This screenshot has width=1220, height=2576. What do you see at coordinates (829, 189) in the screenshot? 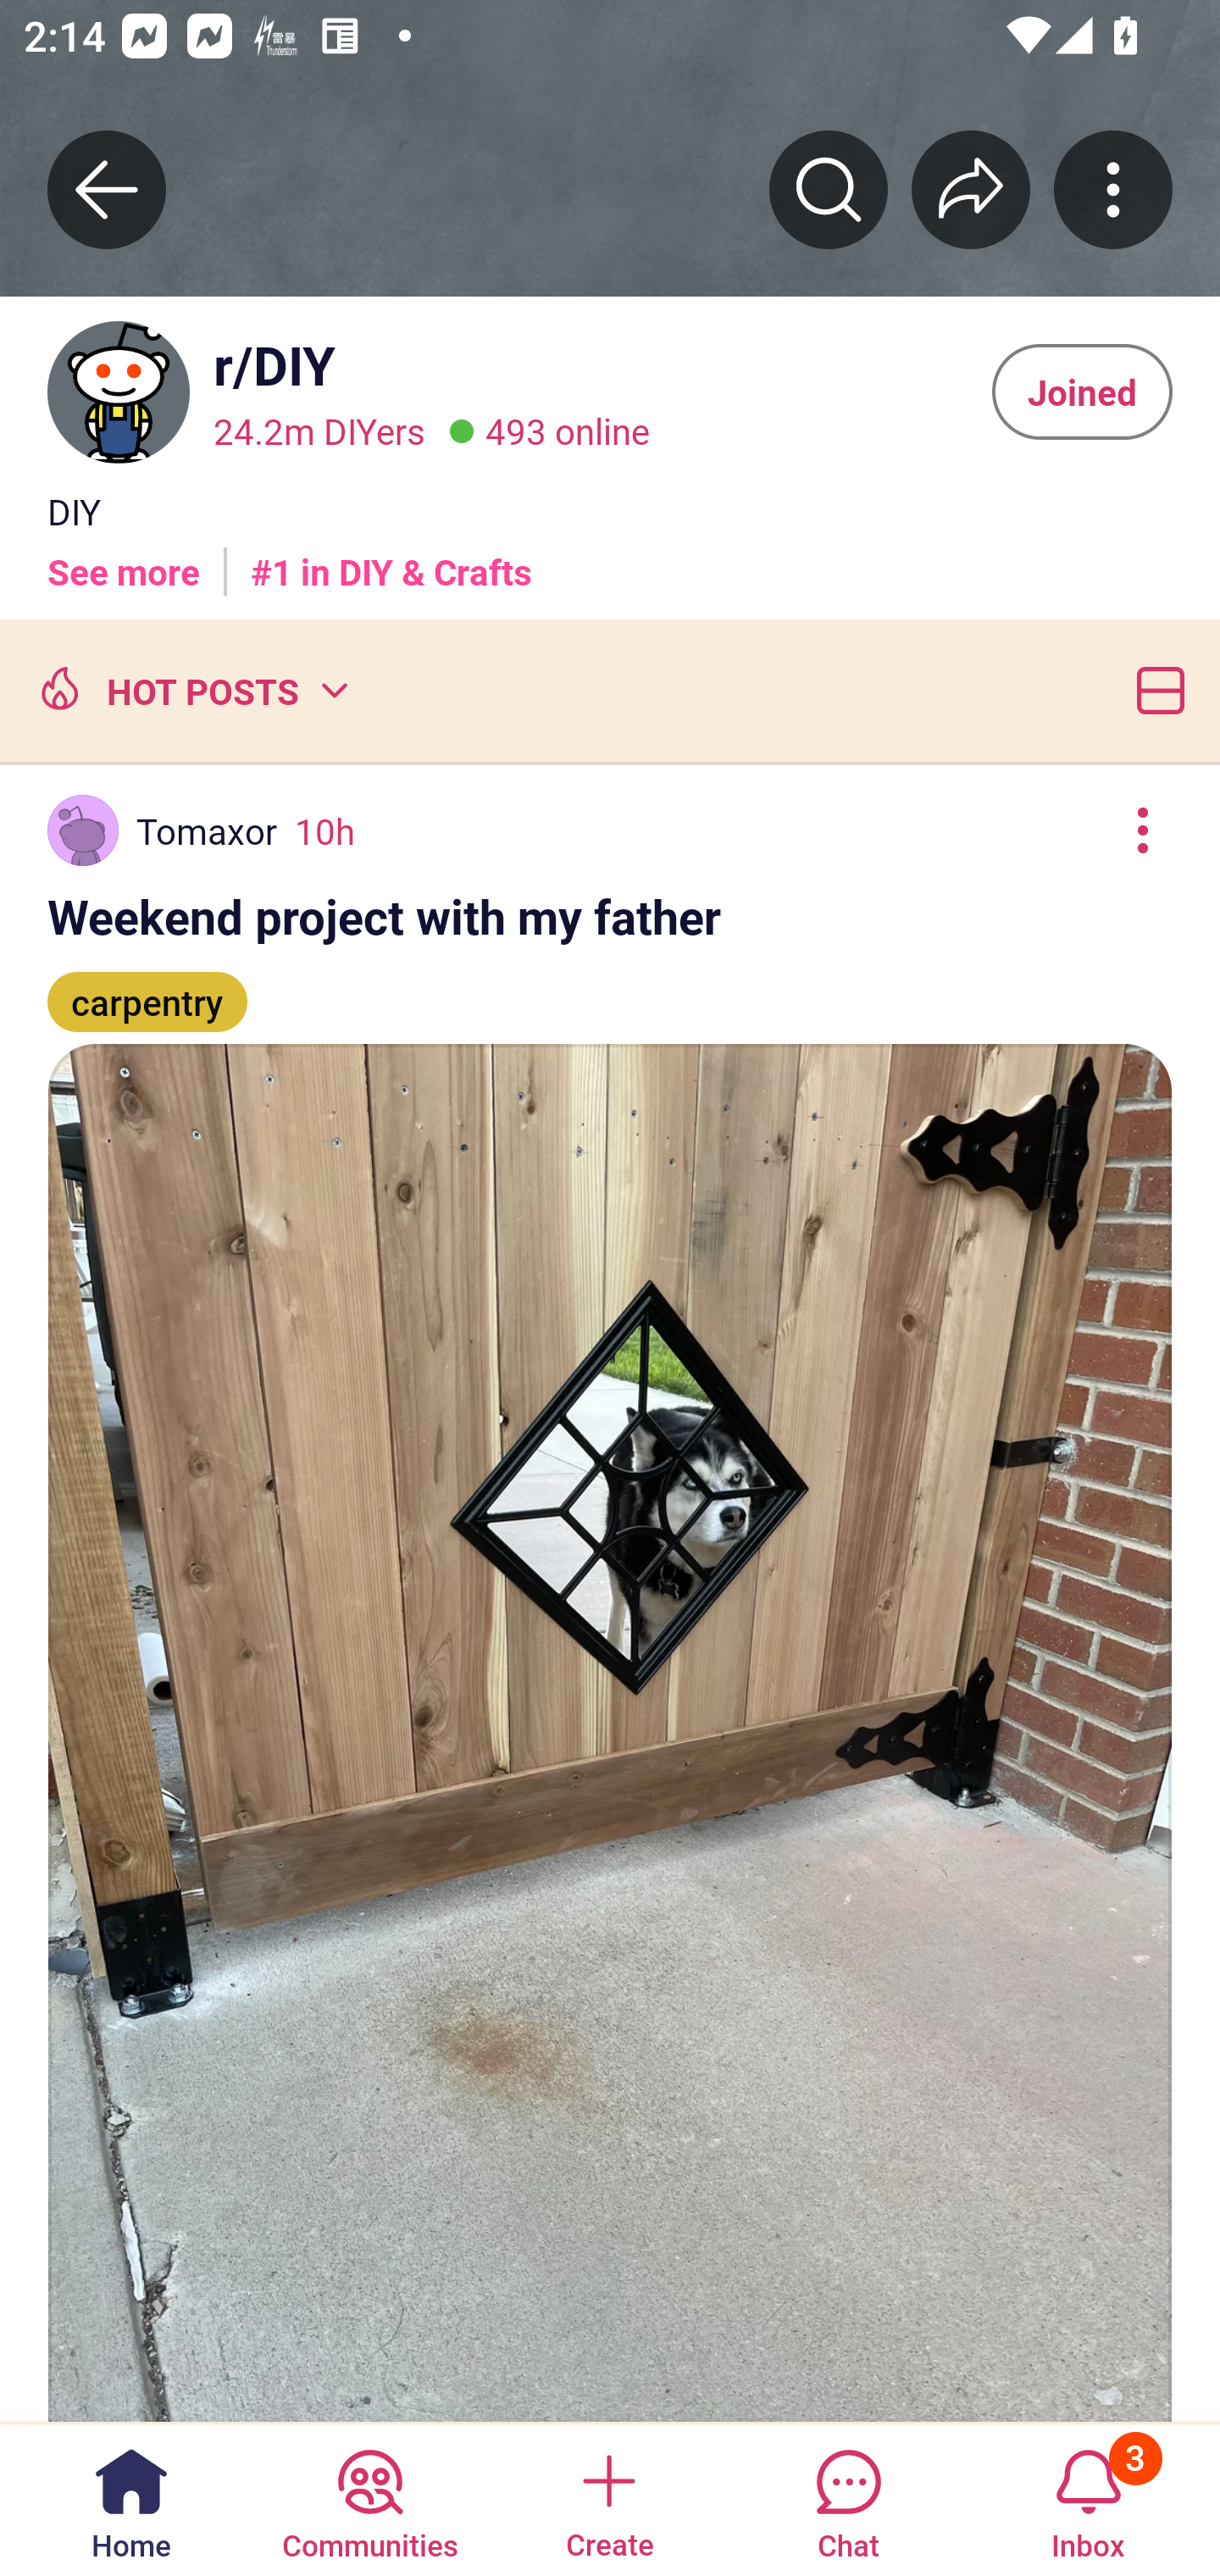
I see `Search r/﻿DIY` at bounding box center [829, 189].